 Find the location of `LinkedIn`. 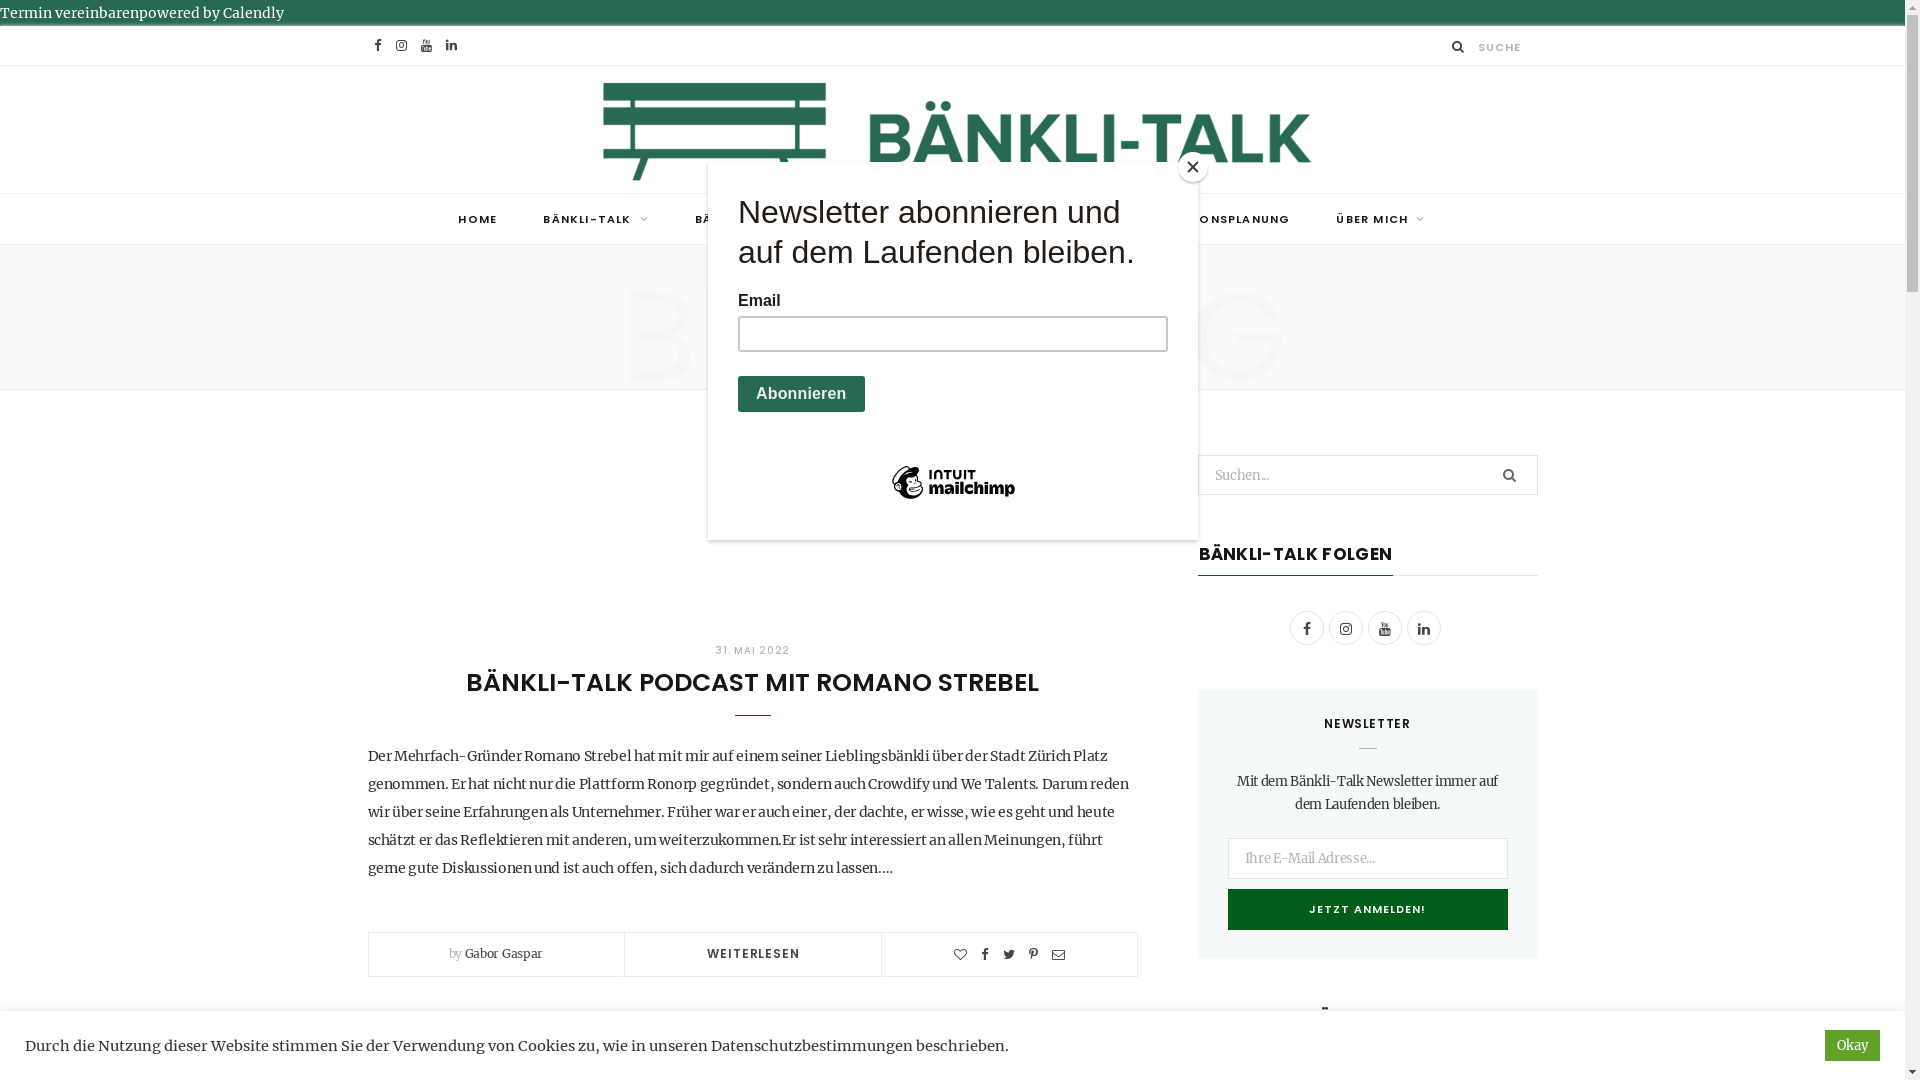

LinkedIn is located at coordinates (452, 46).